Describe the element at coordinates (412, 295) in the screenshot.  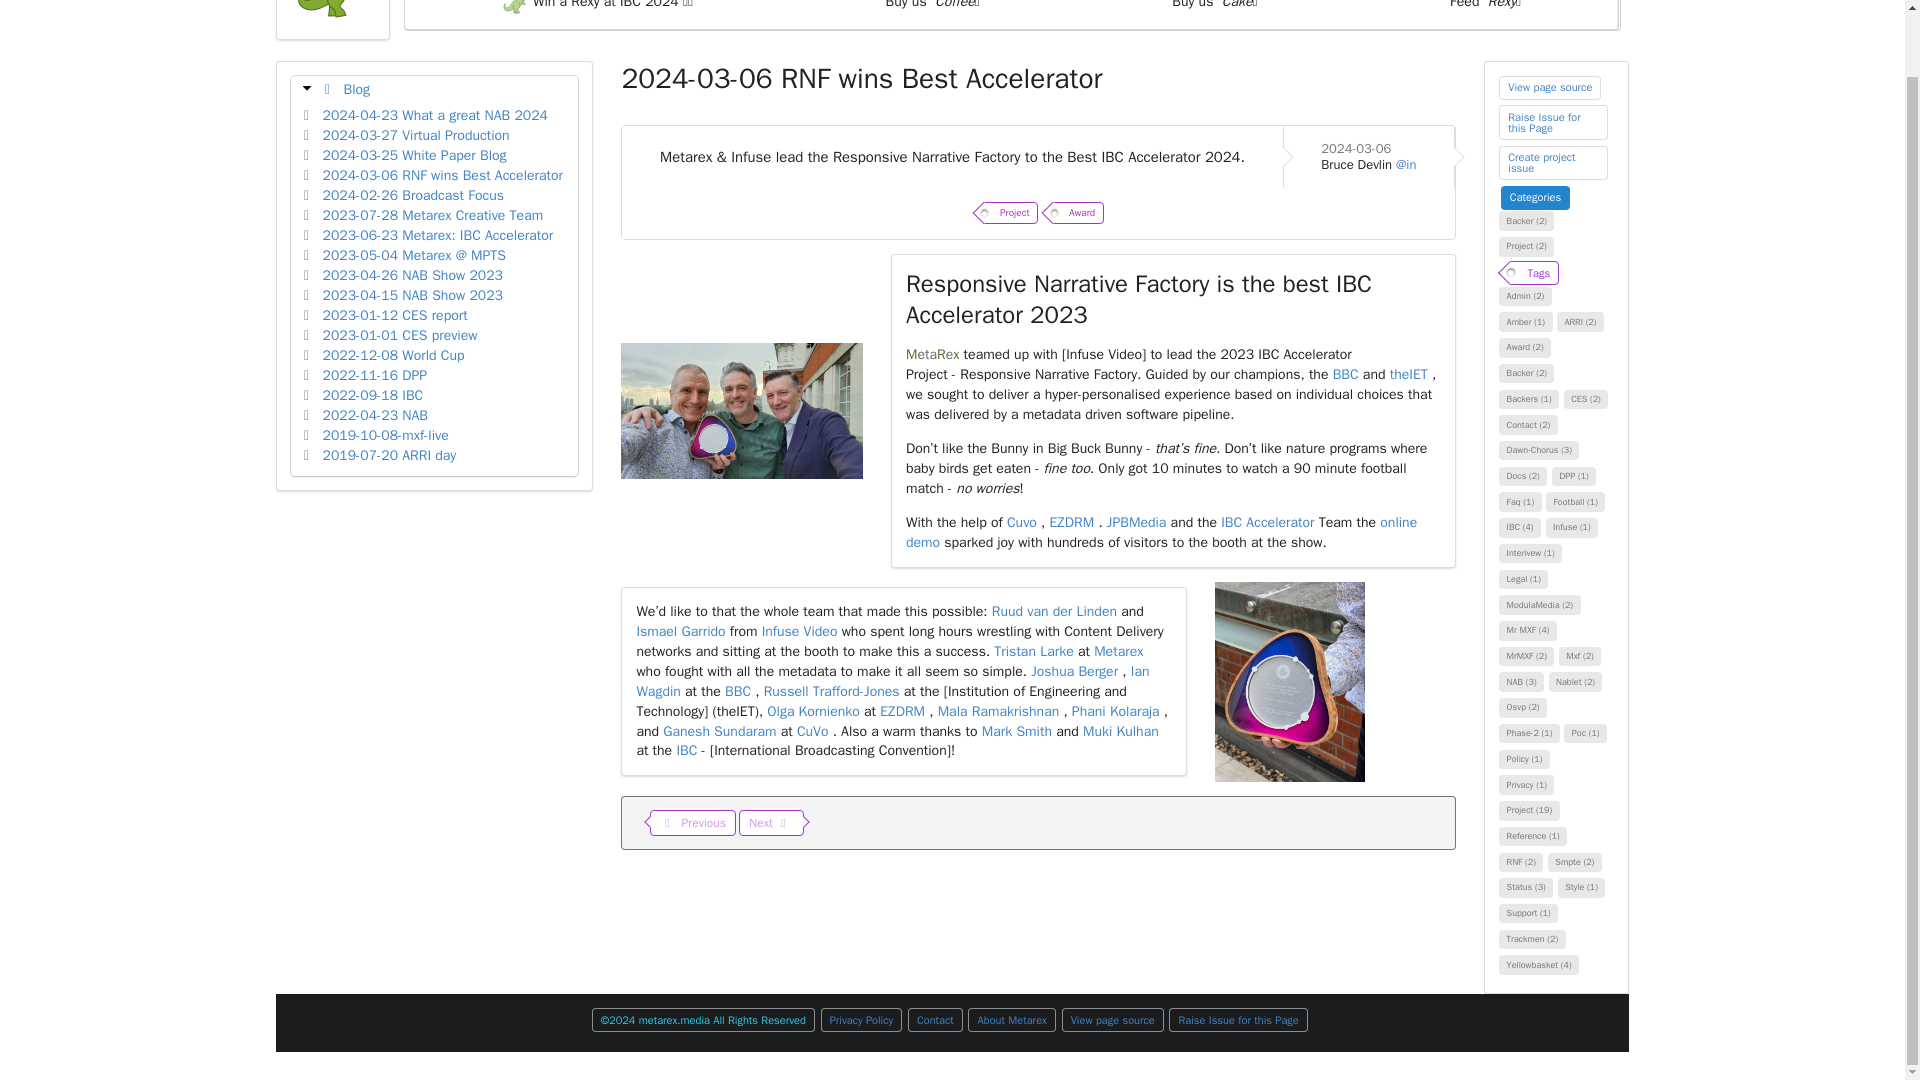
I see `2023-04-15 NAB Show 2023` at that location.